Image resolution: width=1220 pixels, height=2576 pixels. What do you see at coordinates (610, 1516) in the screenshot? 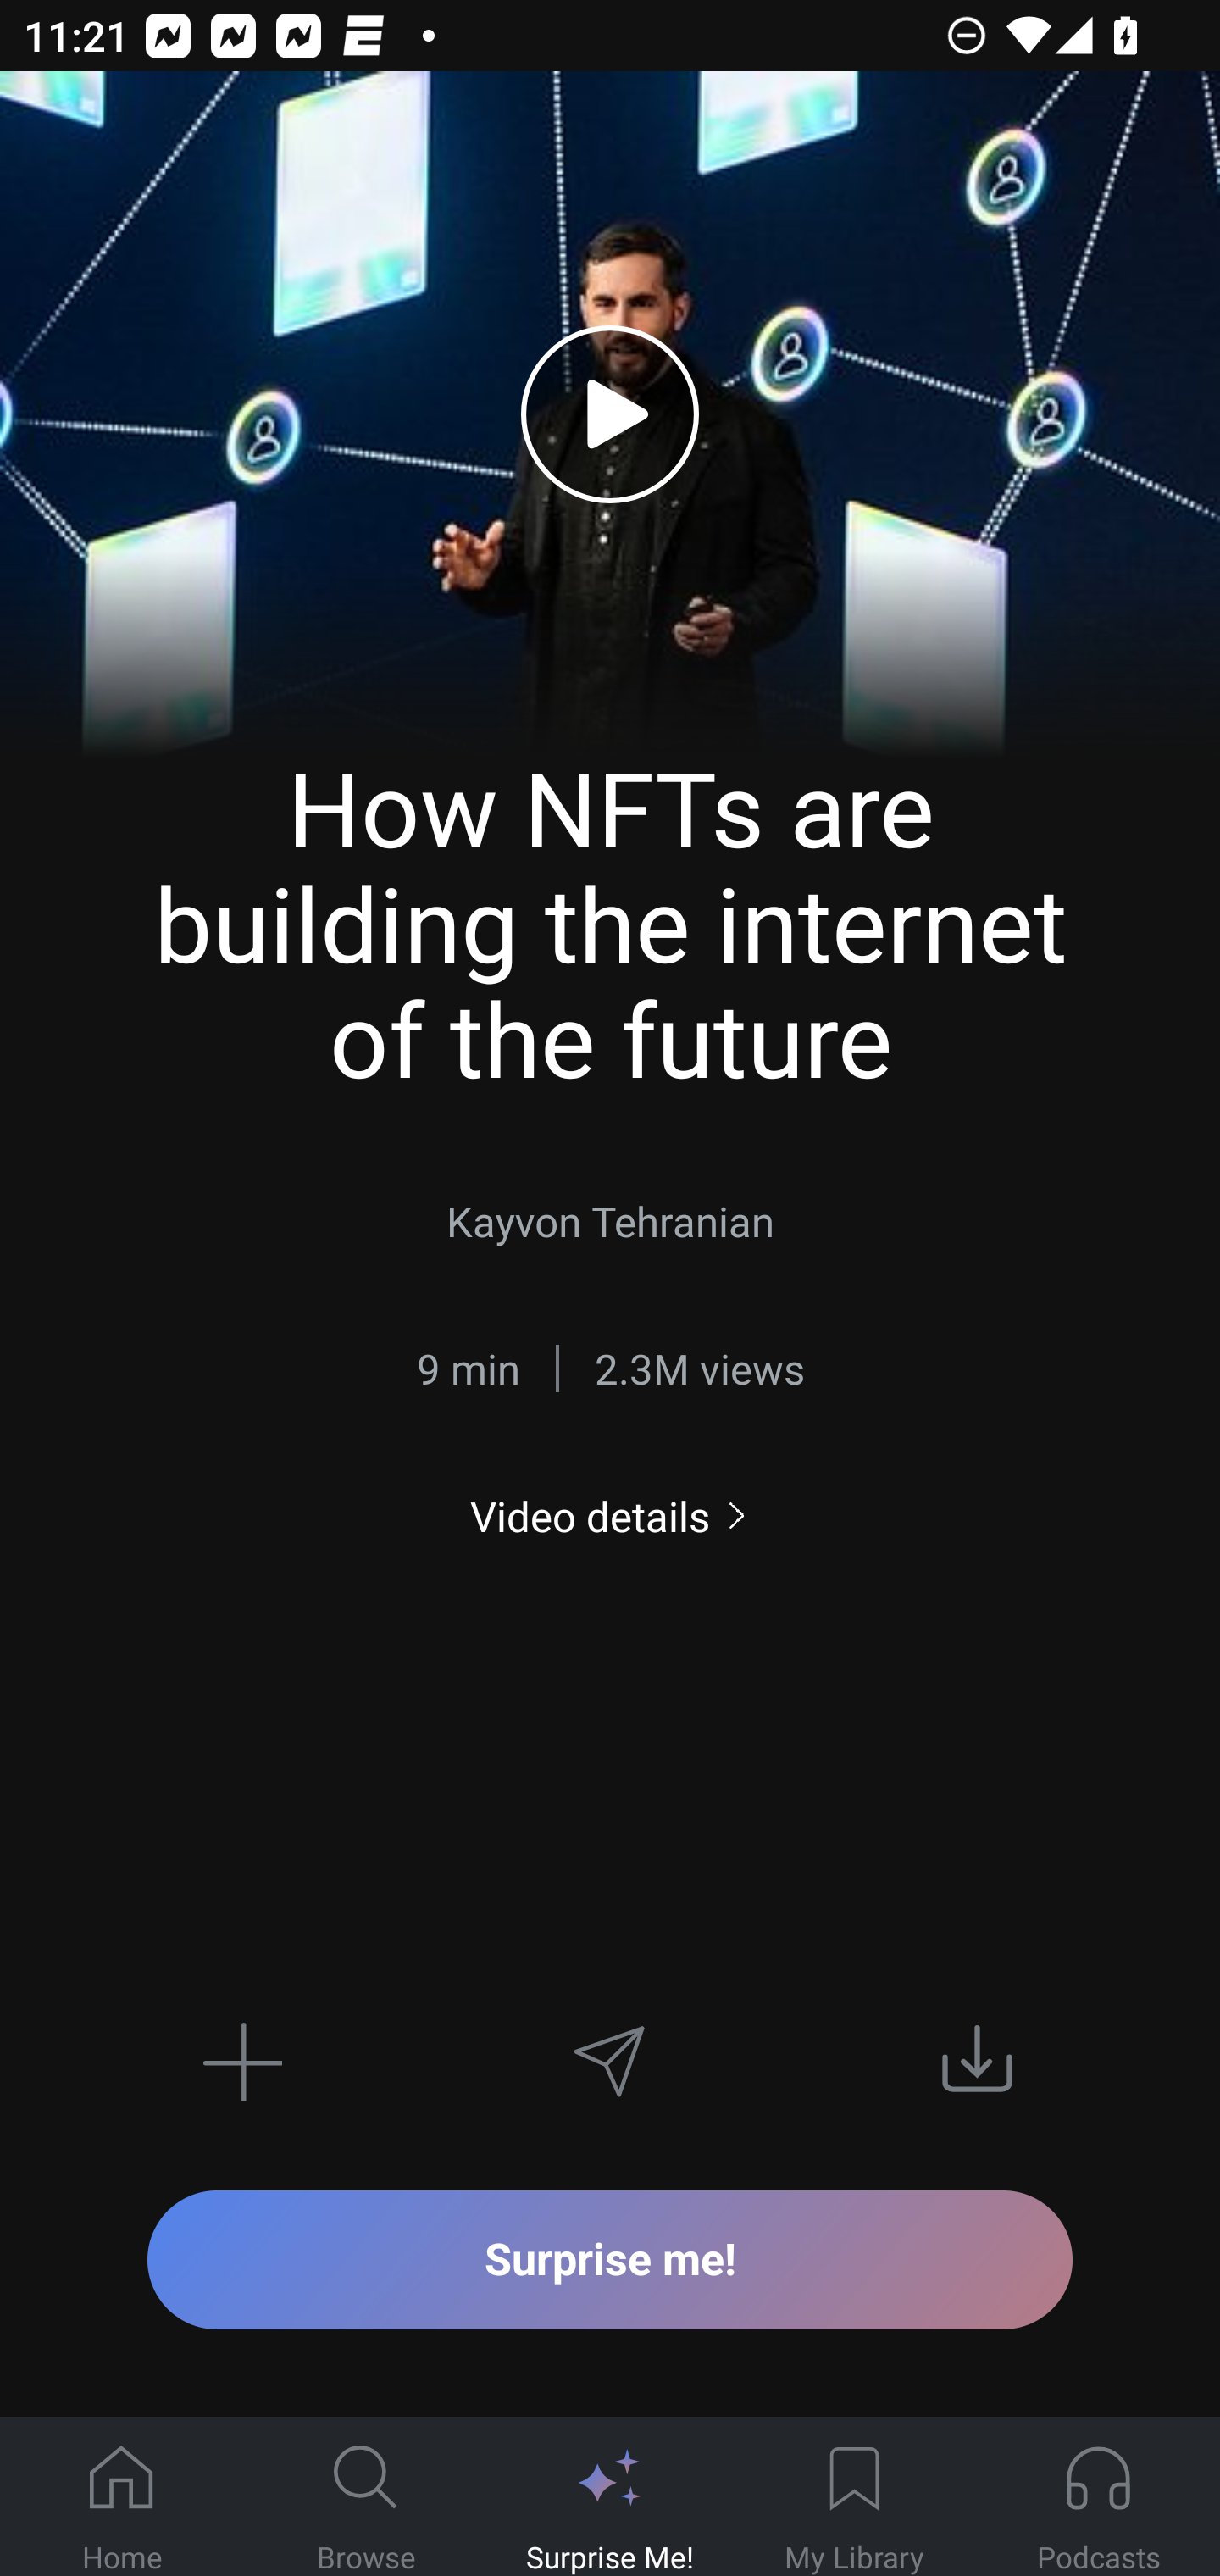
I see `Video details` at bounding box center [610, 1516].